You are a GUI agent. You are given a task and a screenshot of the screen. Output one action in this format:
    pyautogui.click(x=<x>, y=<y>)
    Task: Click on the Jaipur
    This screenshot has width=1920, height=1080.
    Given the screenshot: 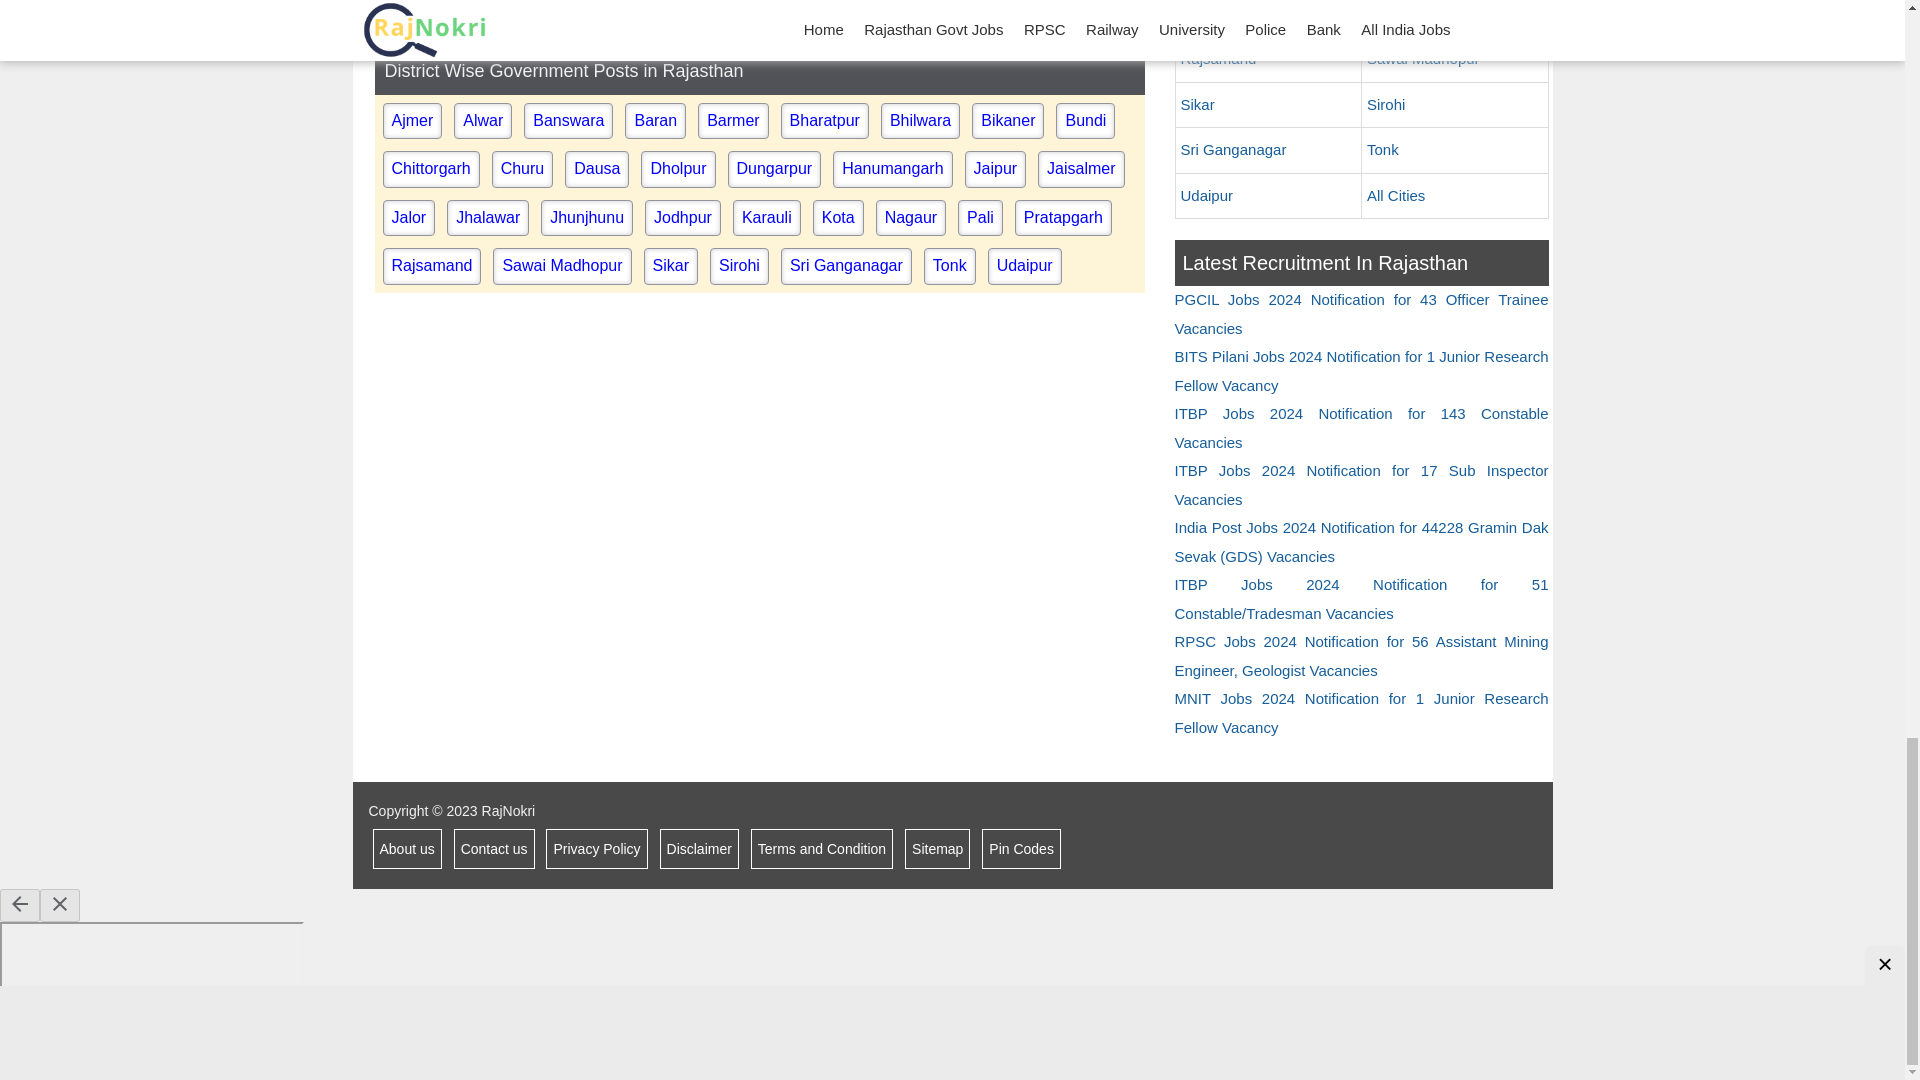 What is the action you would take?
    pyautogui.click(x=996, y=168)
    